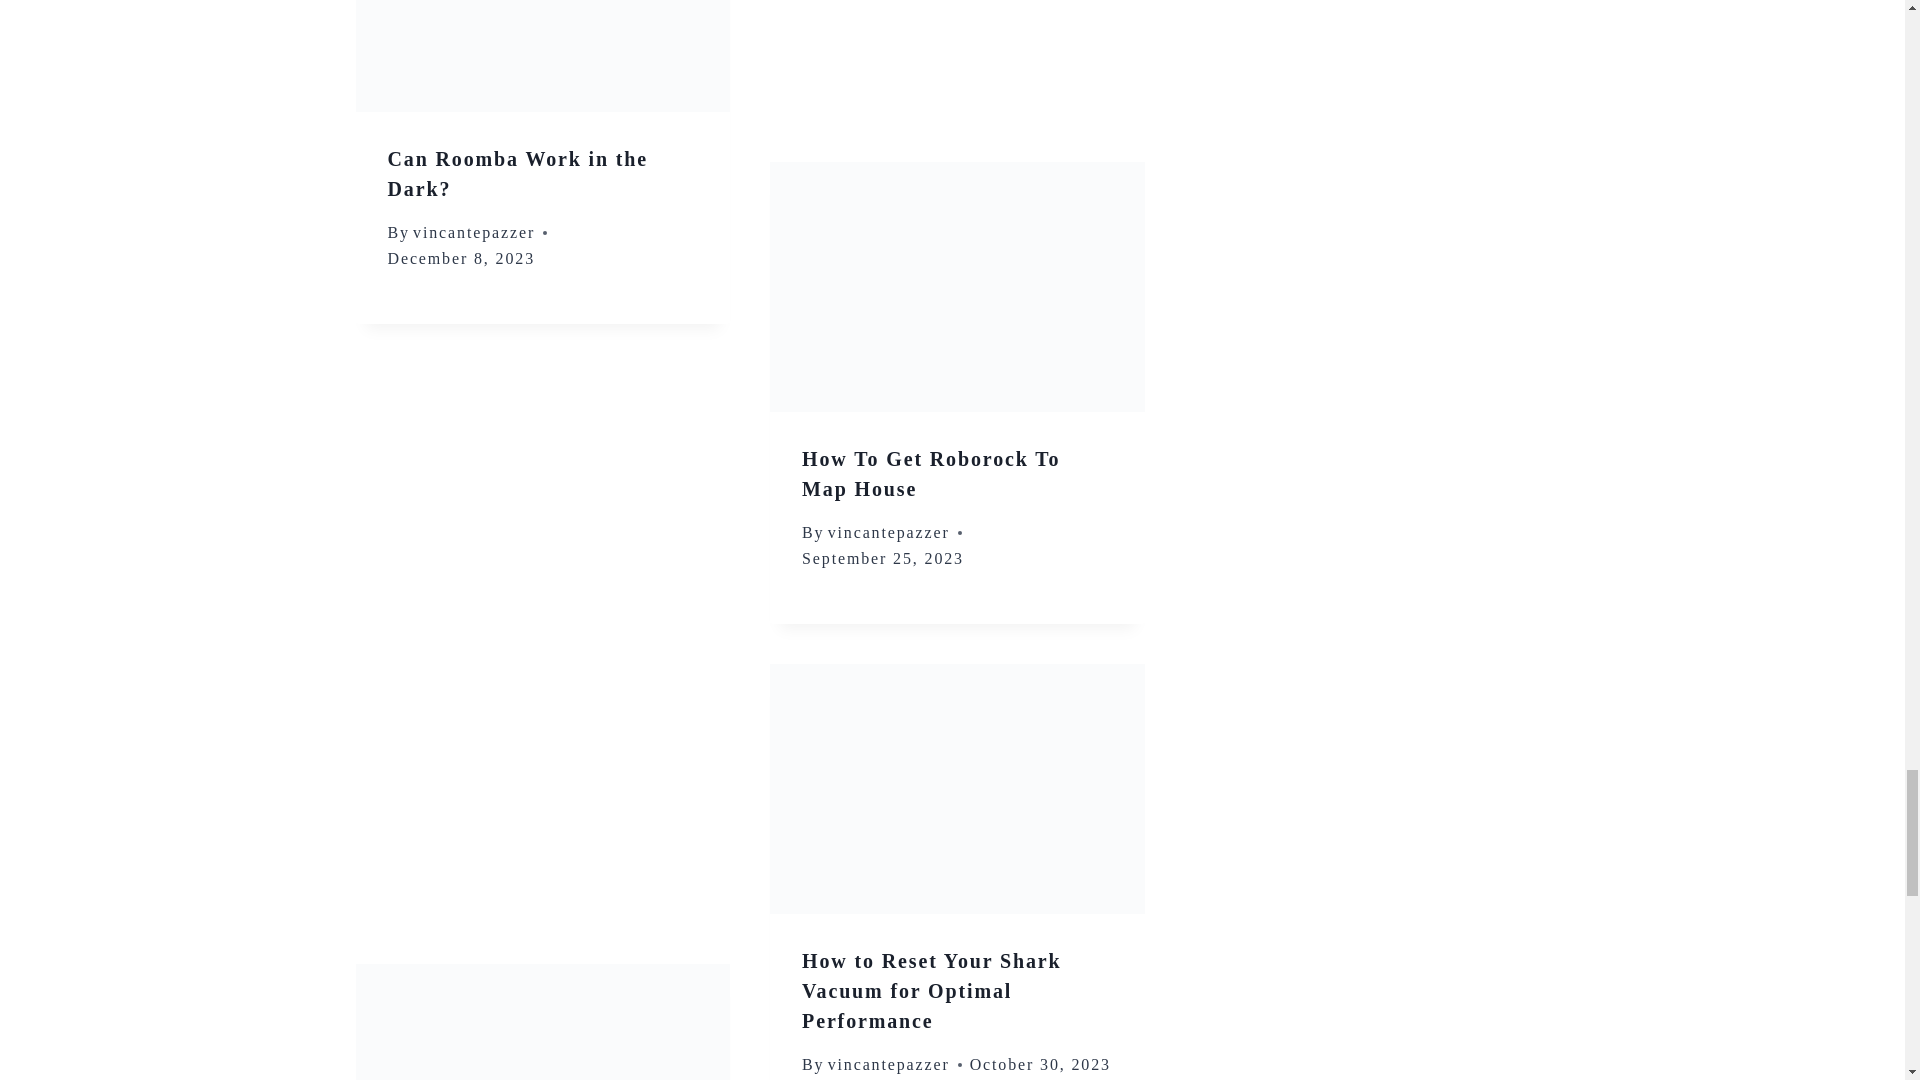  What do you see at coordinates (518, 173) in the screenshot?
I see `Can Roomba Work in the Dark?` at bounding box center [518, 173].